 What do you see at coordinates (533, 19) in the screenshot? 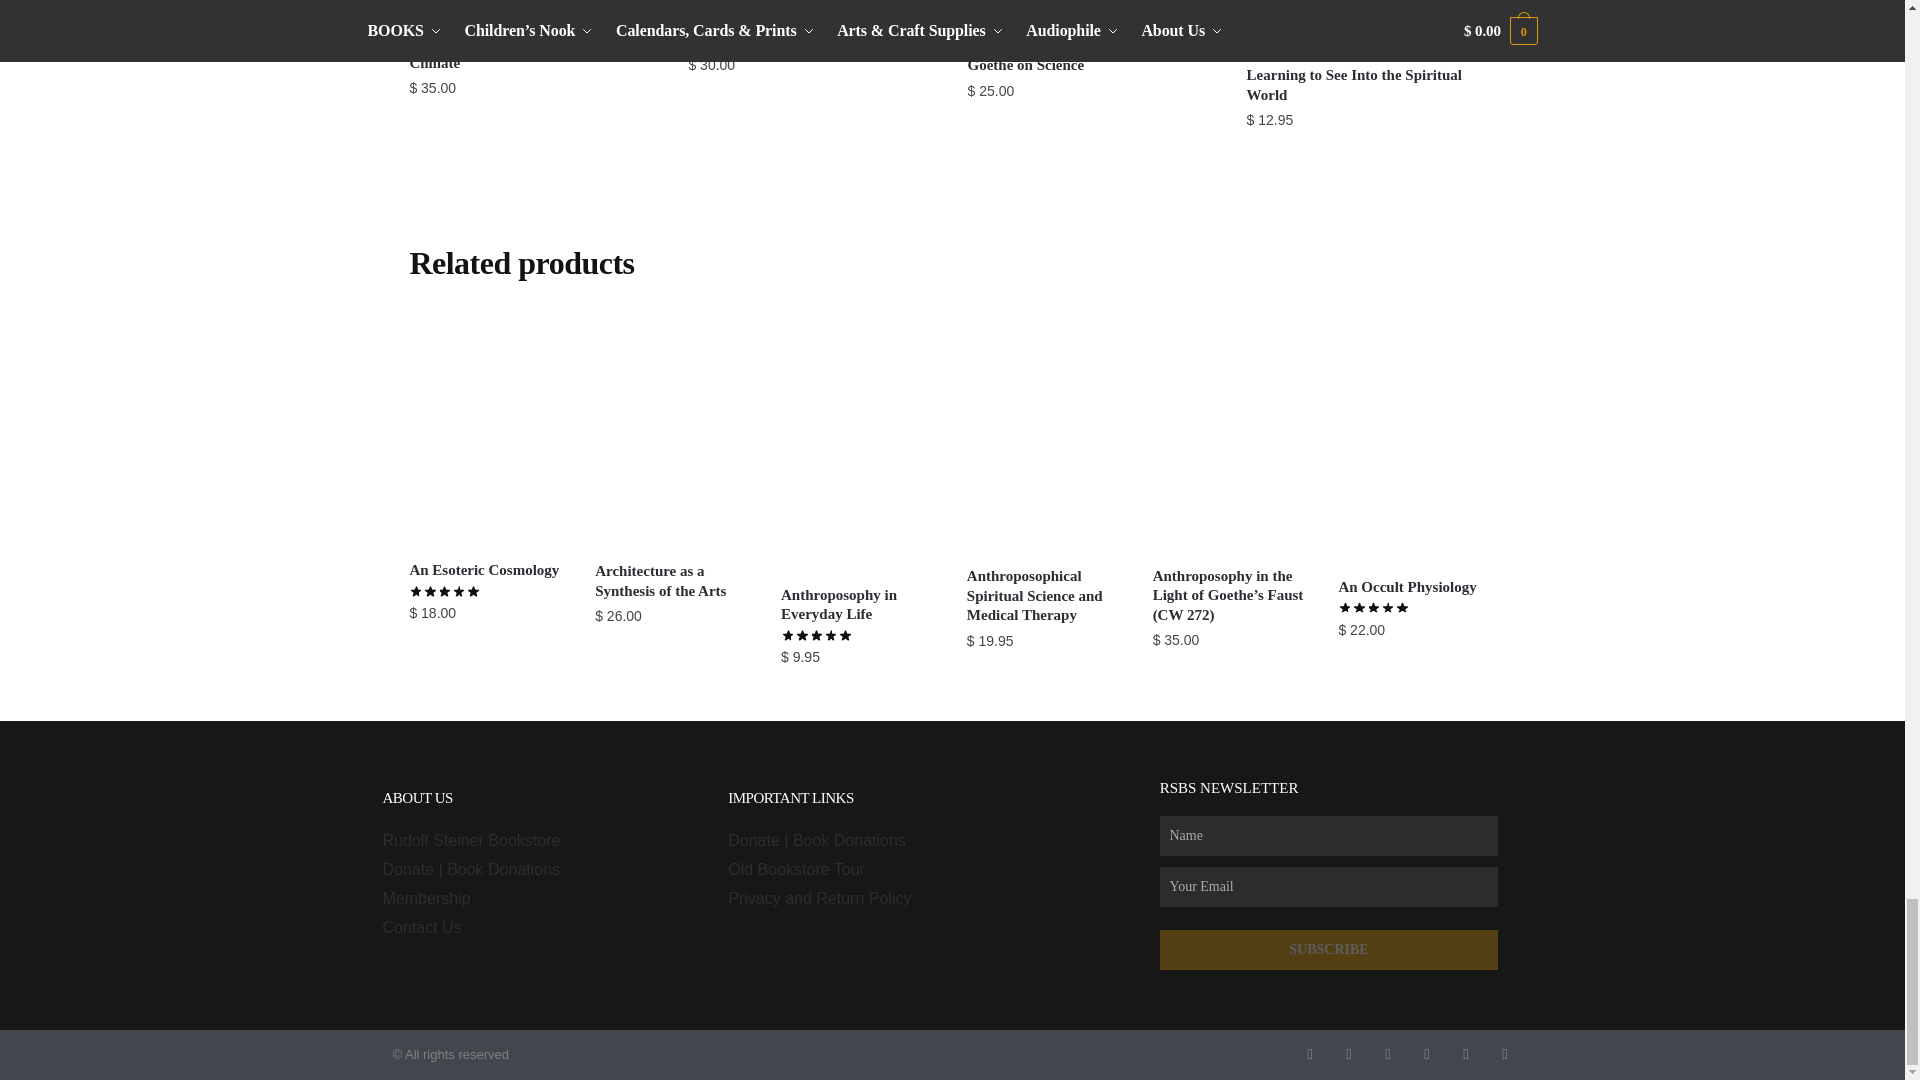
I see `Climate` at bounding box center [533, 19].